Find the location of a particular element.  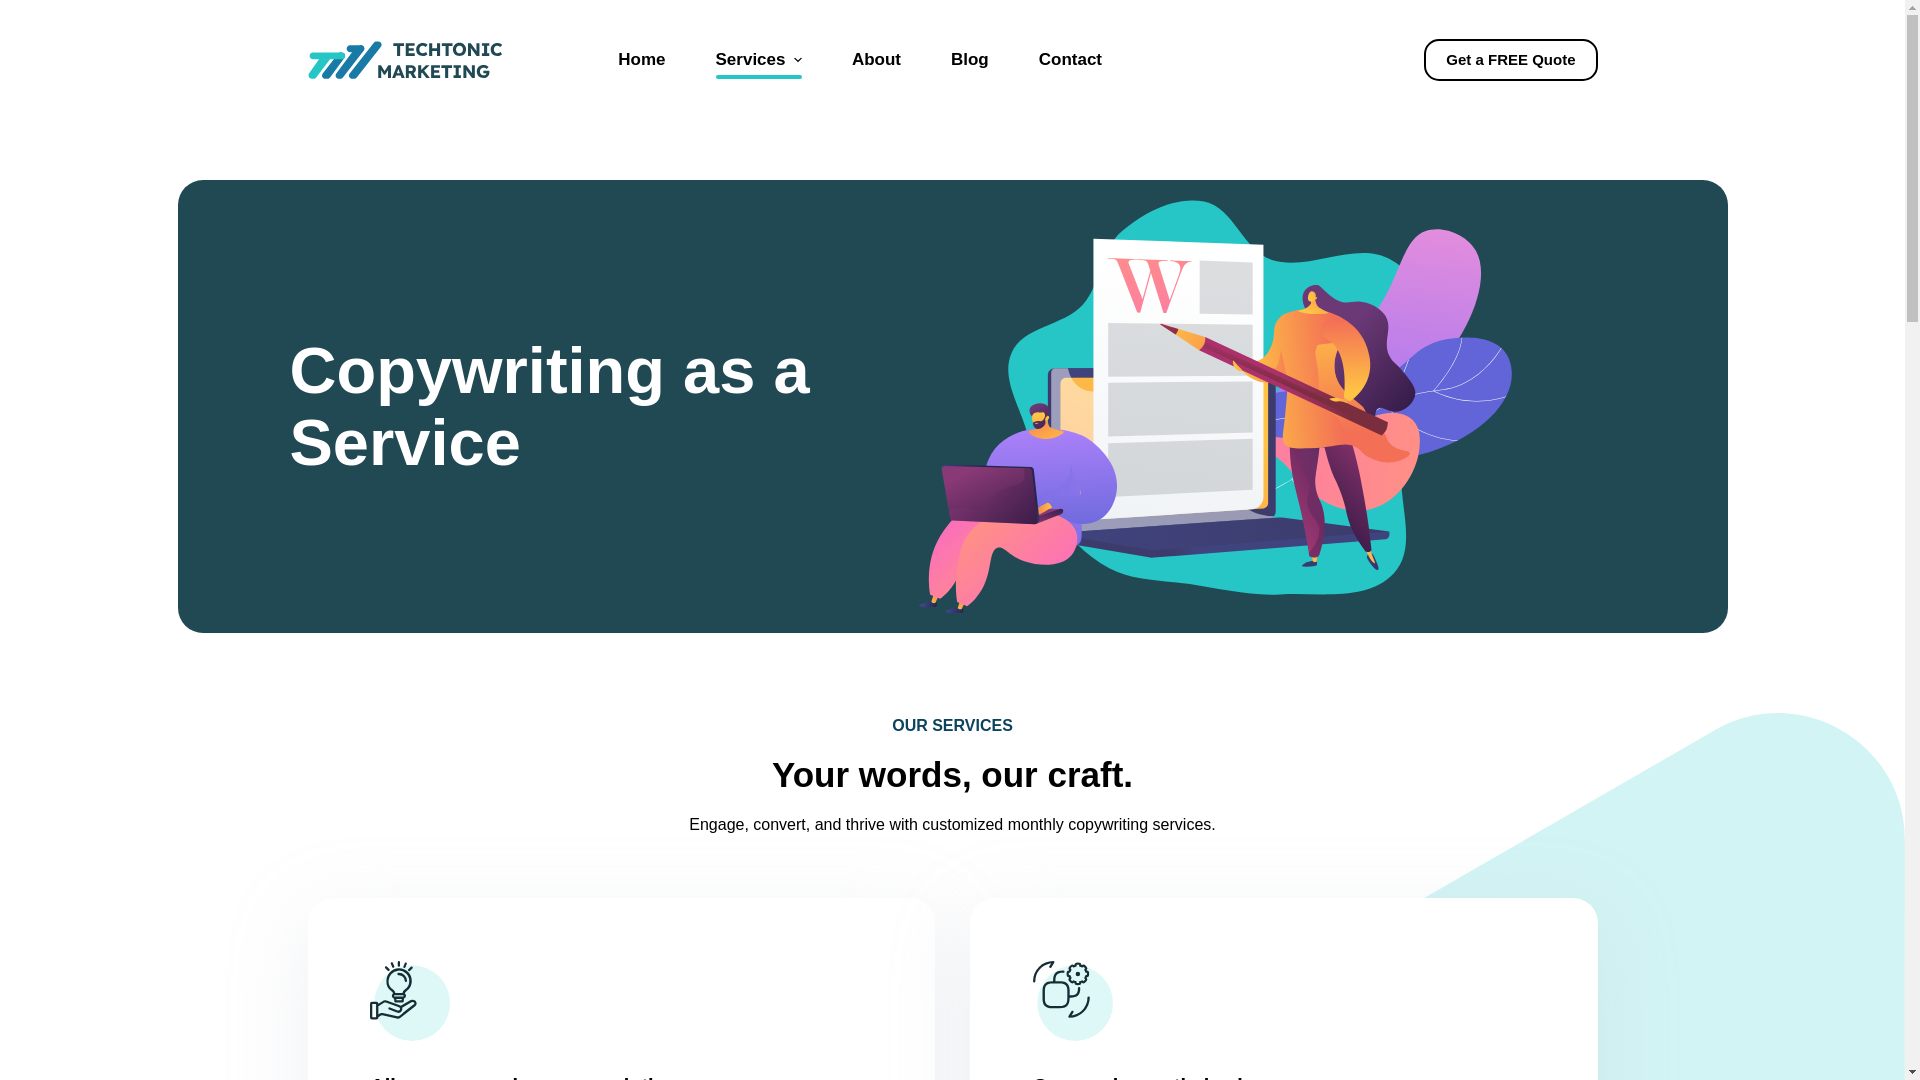

Contact is located at coordinates (1070, 60).